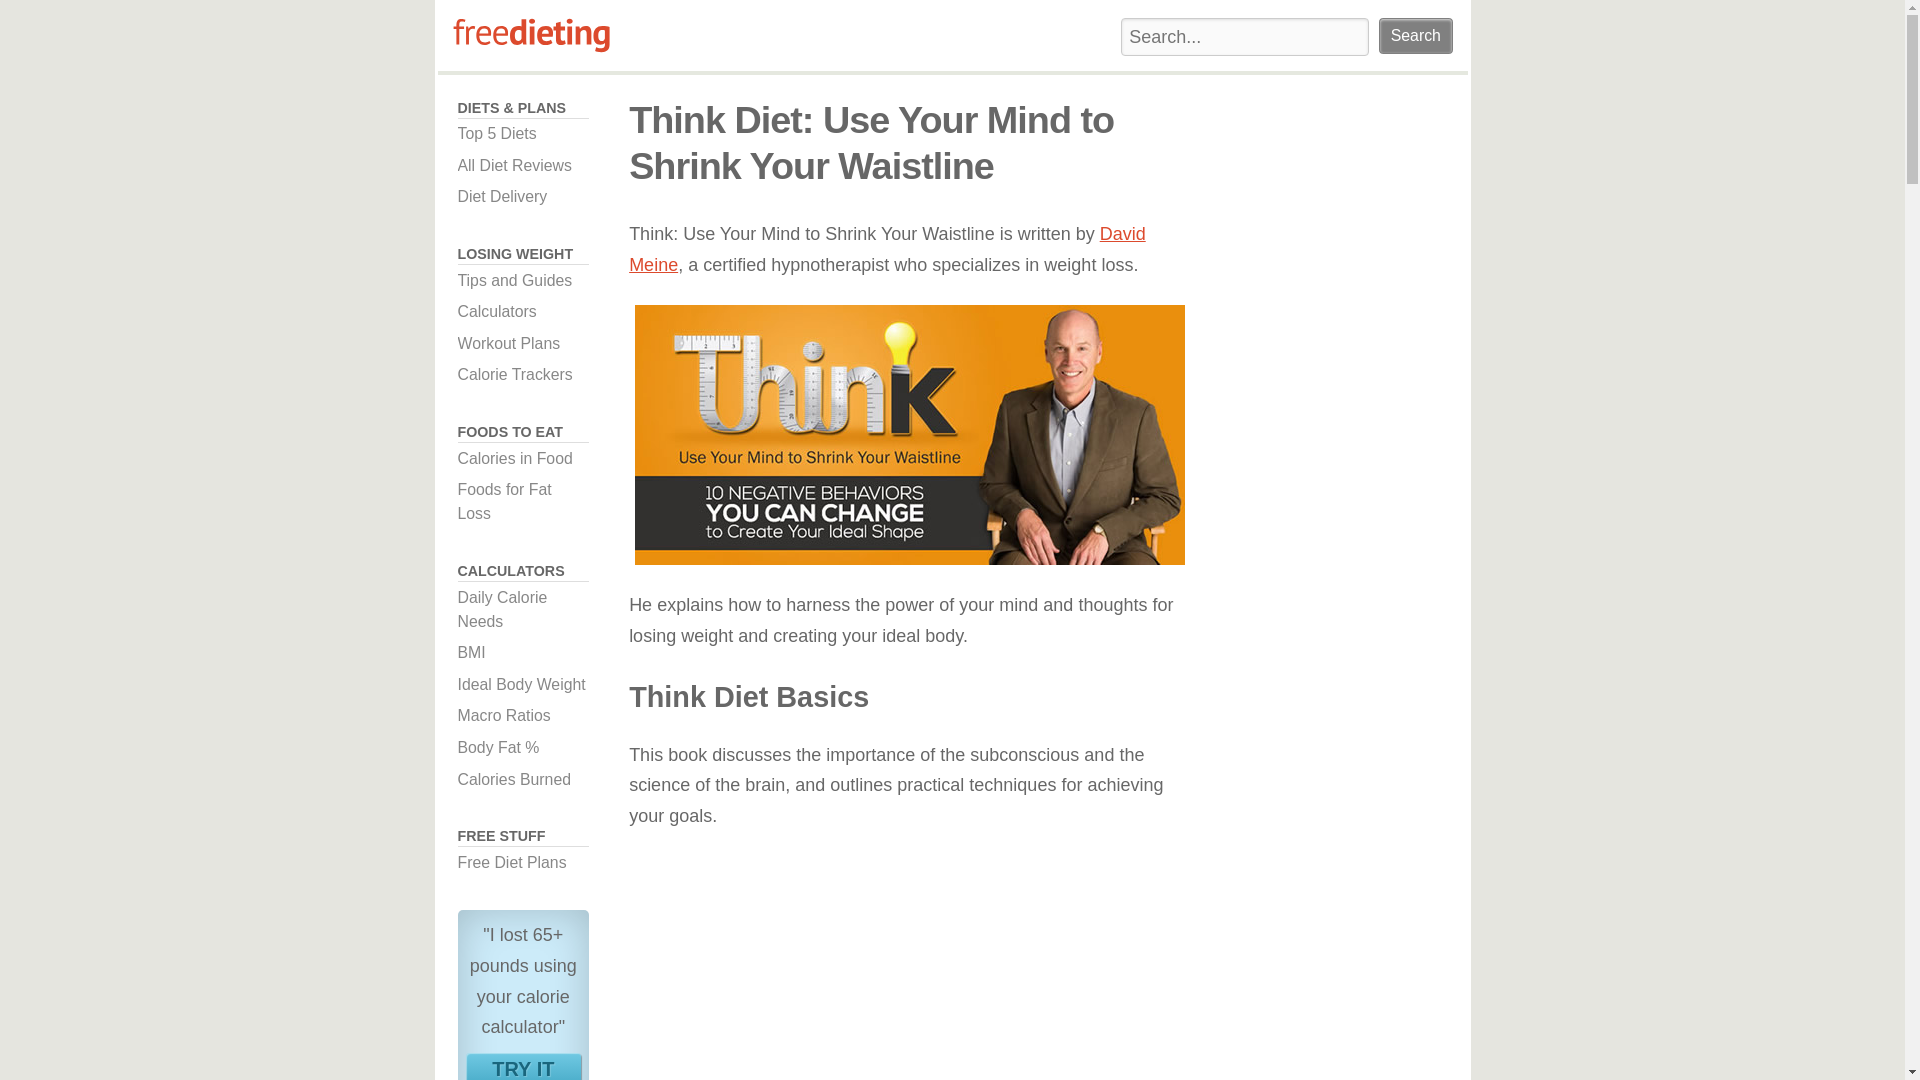 This screenshot has width=1920, height=1080. I want to click on Calories Burned, so click(1414, 36).